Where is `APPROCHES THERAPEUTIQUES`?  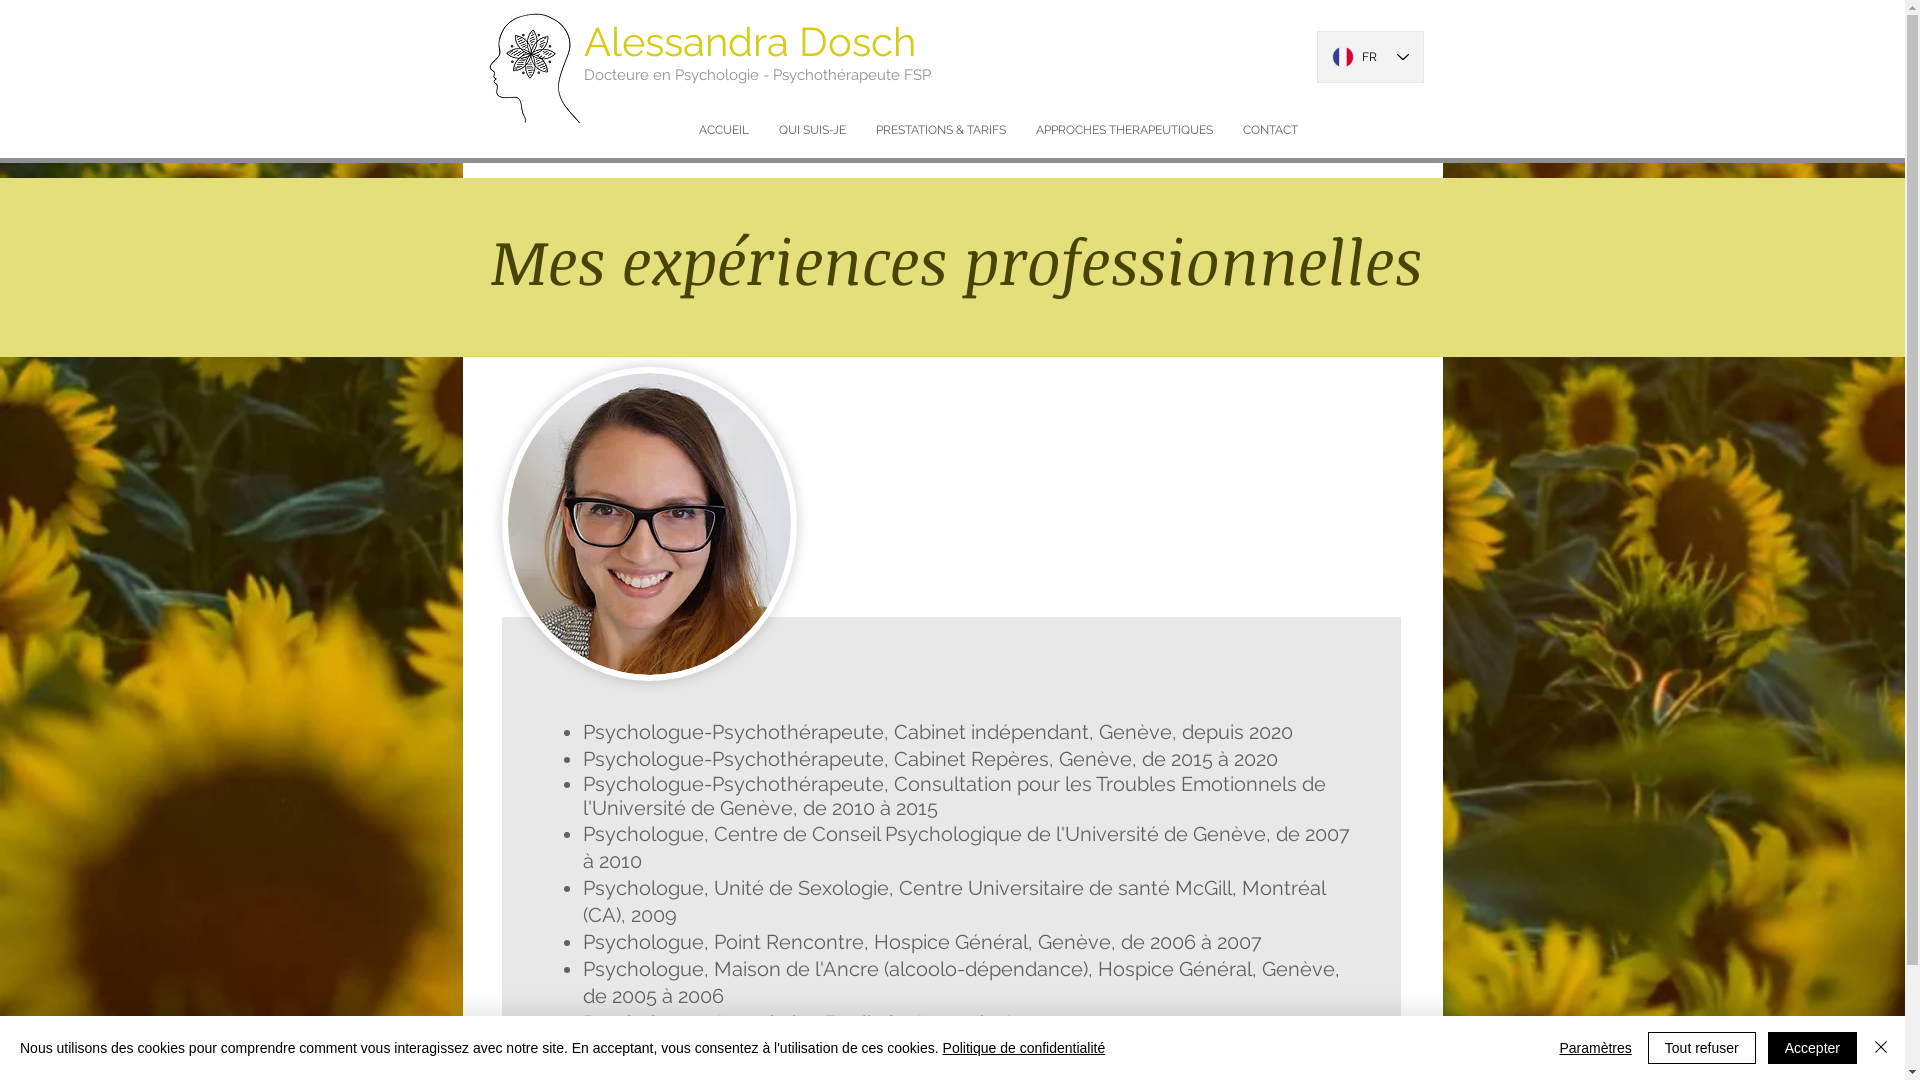
APPROCHES THERAPEUTIQUES is located at coordinates (1124, 130).